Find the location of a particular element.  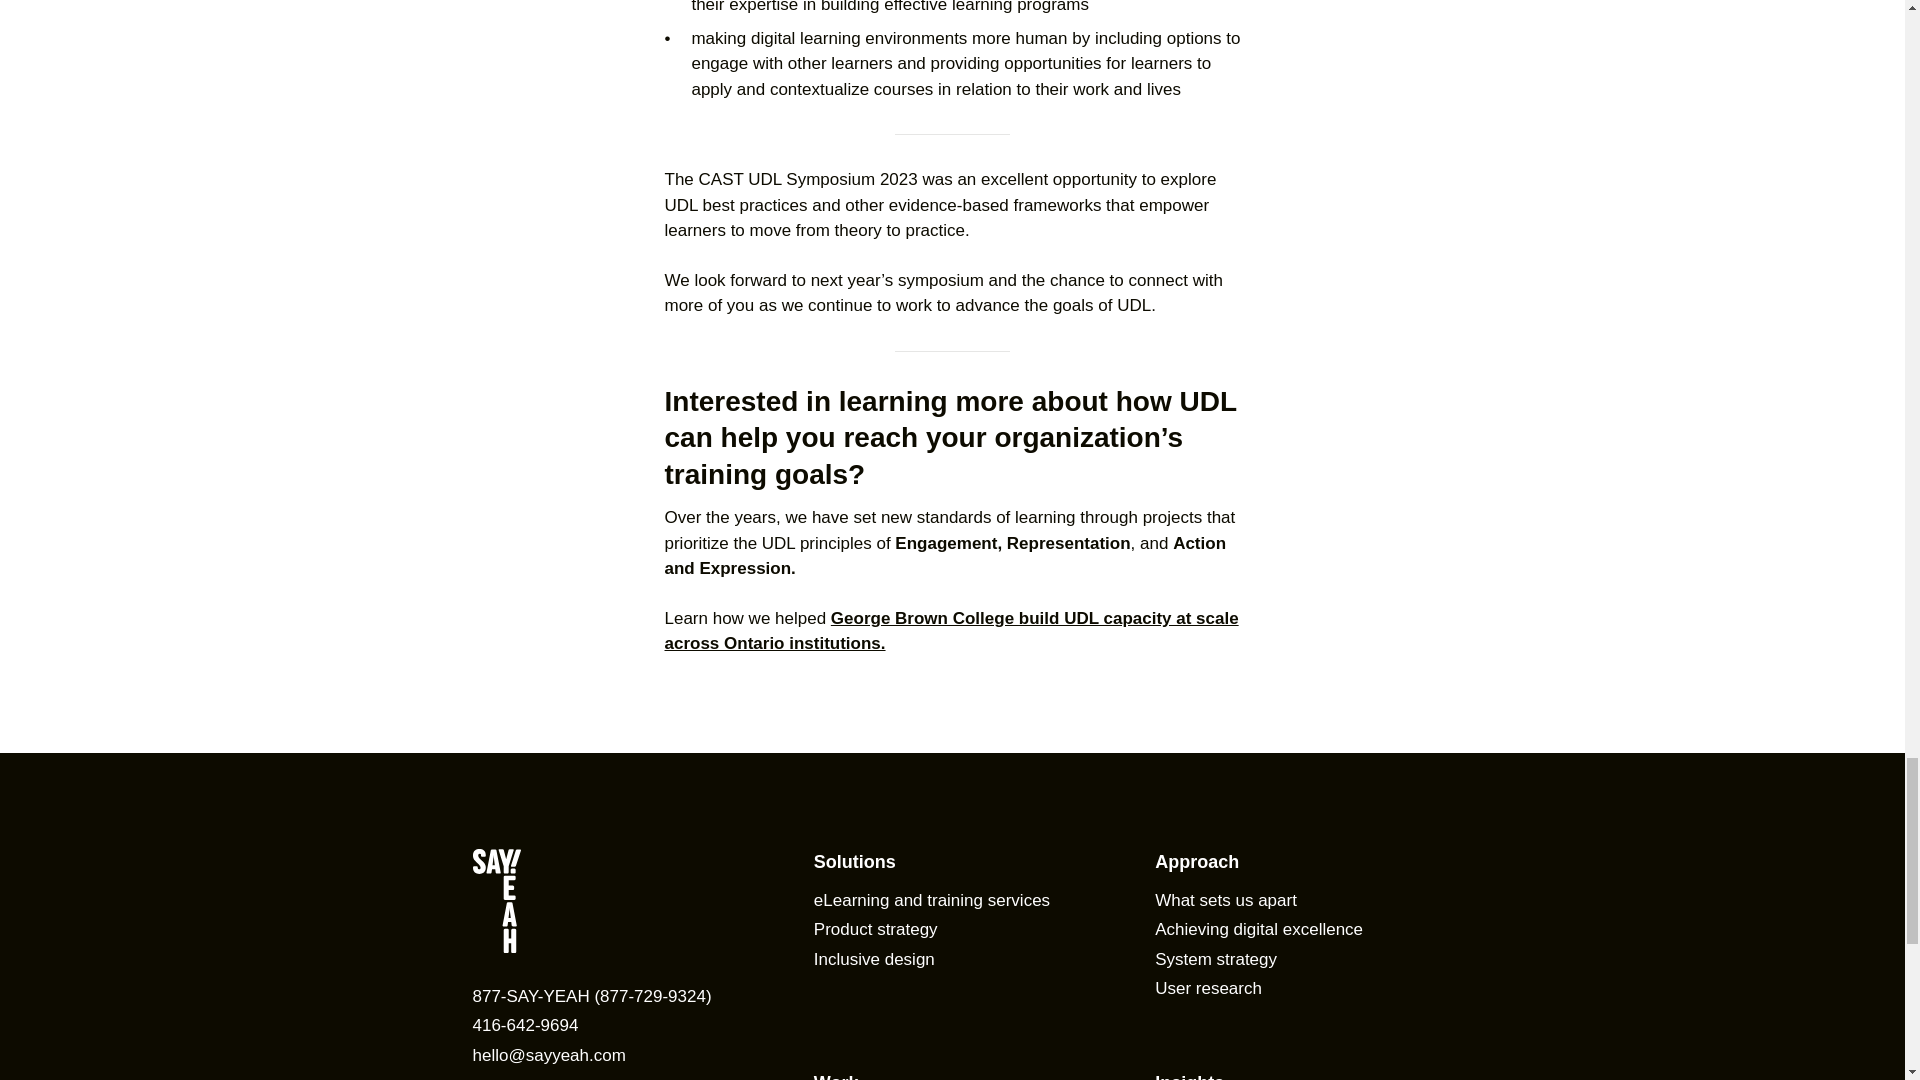

Insights is located at coordinates (1190, 1076).